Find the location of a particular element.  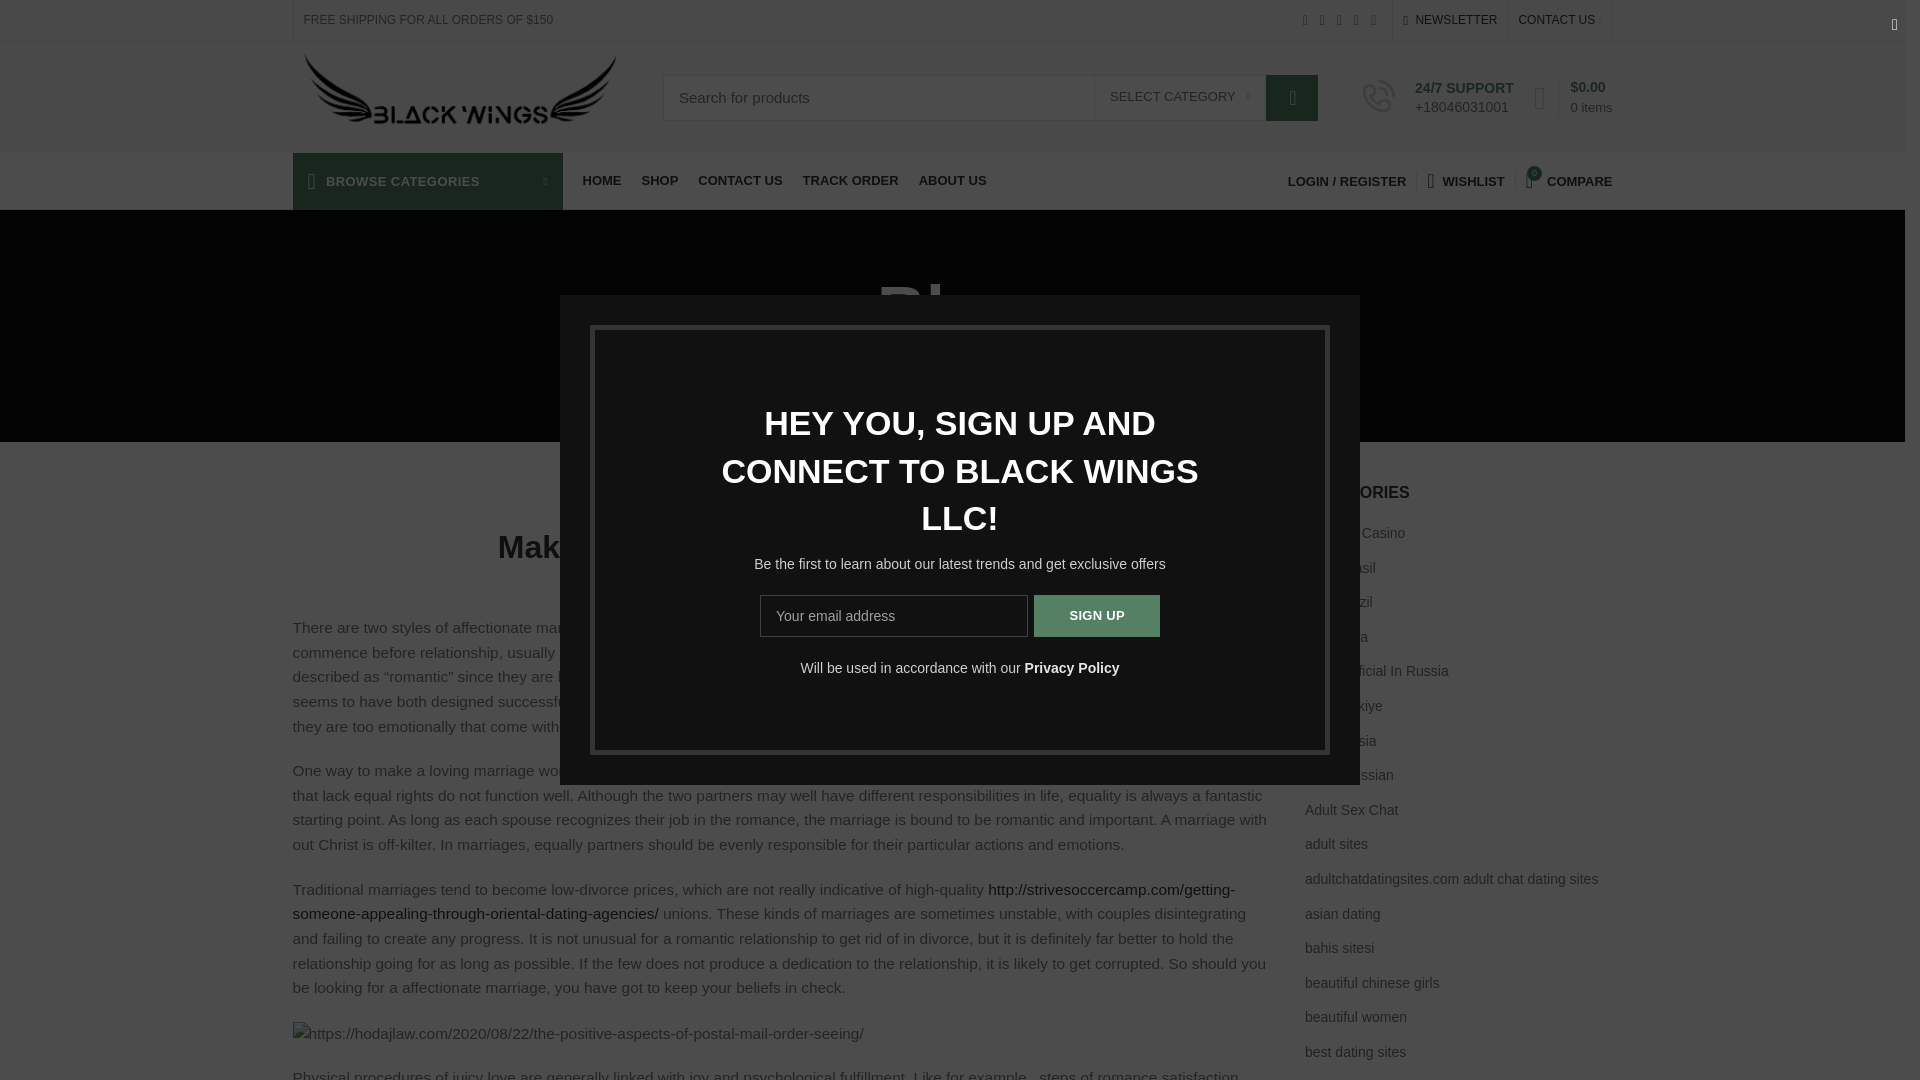

Privacy Policy is located at coordinates (1072, 668).